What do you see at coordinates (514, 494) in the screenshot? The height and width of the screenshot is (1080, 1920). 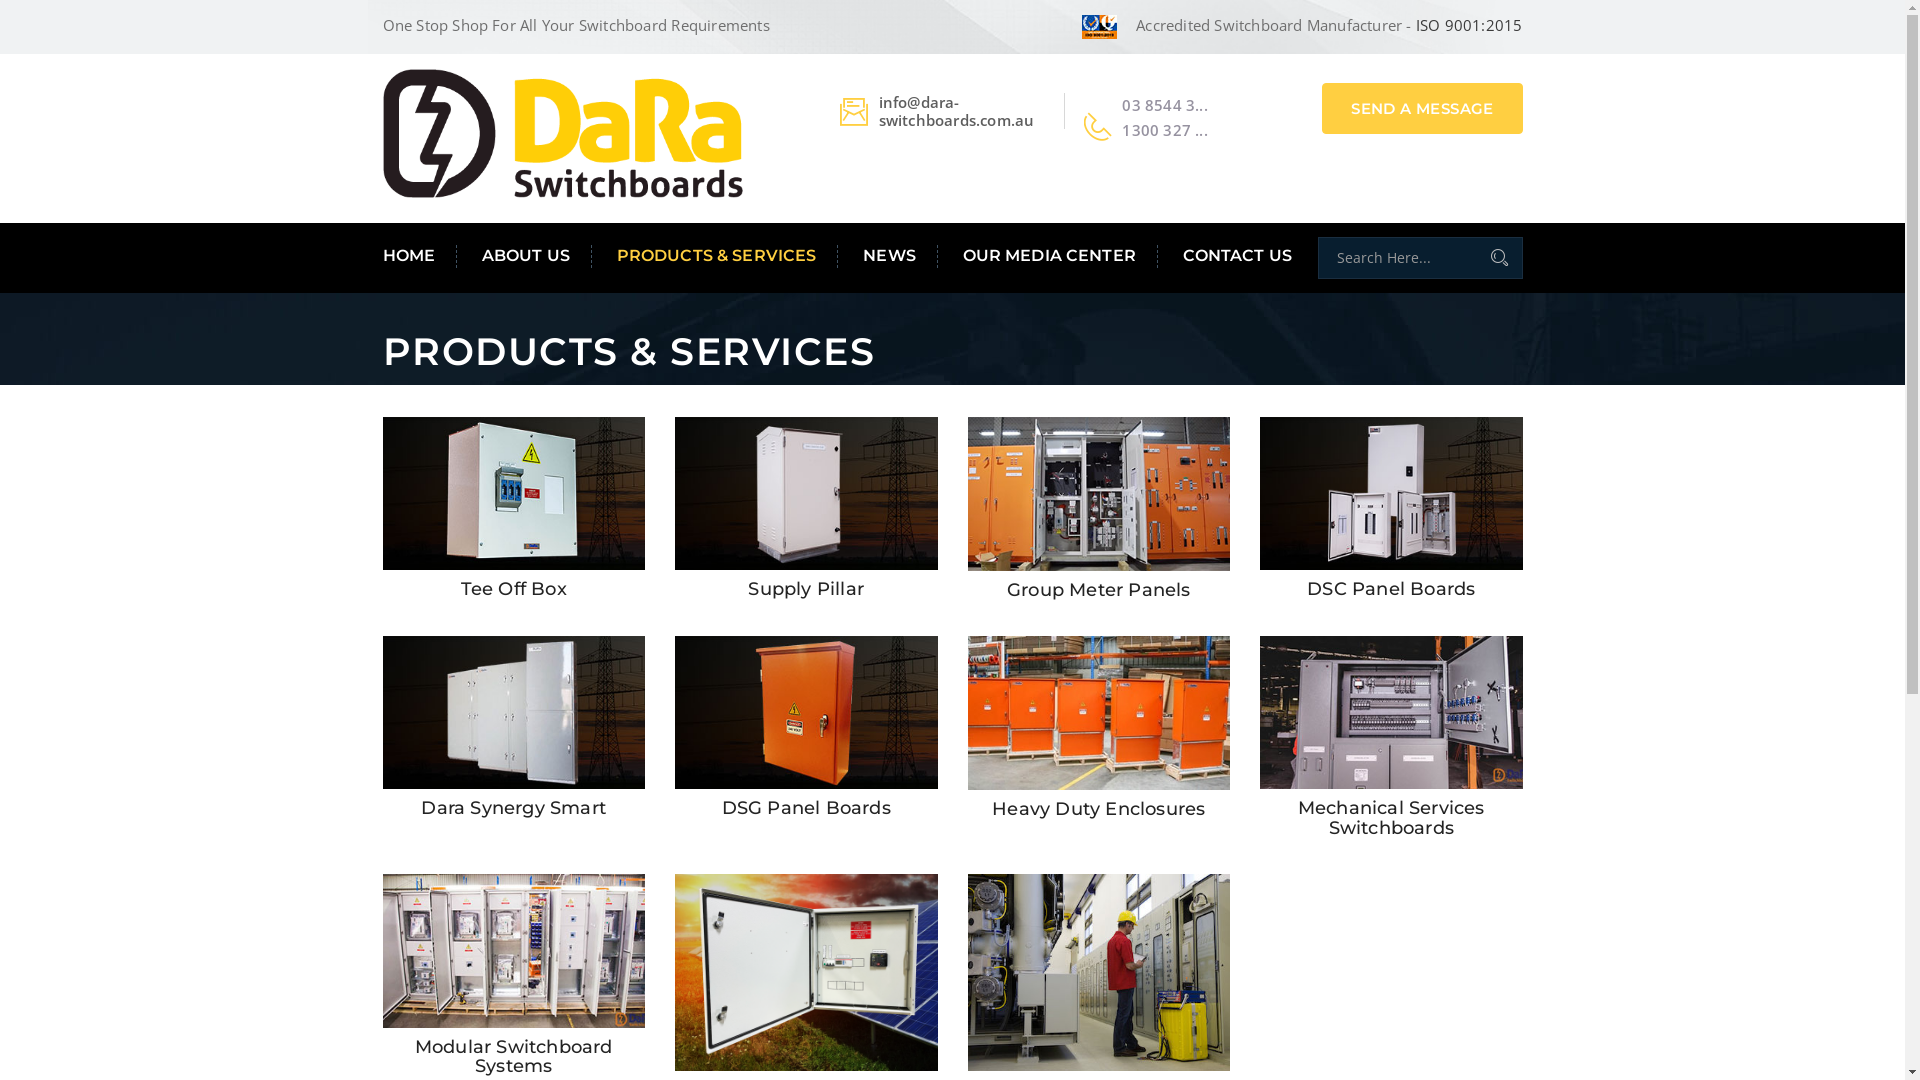 I see `tee-off` at bounding box center [514, 494].